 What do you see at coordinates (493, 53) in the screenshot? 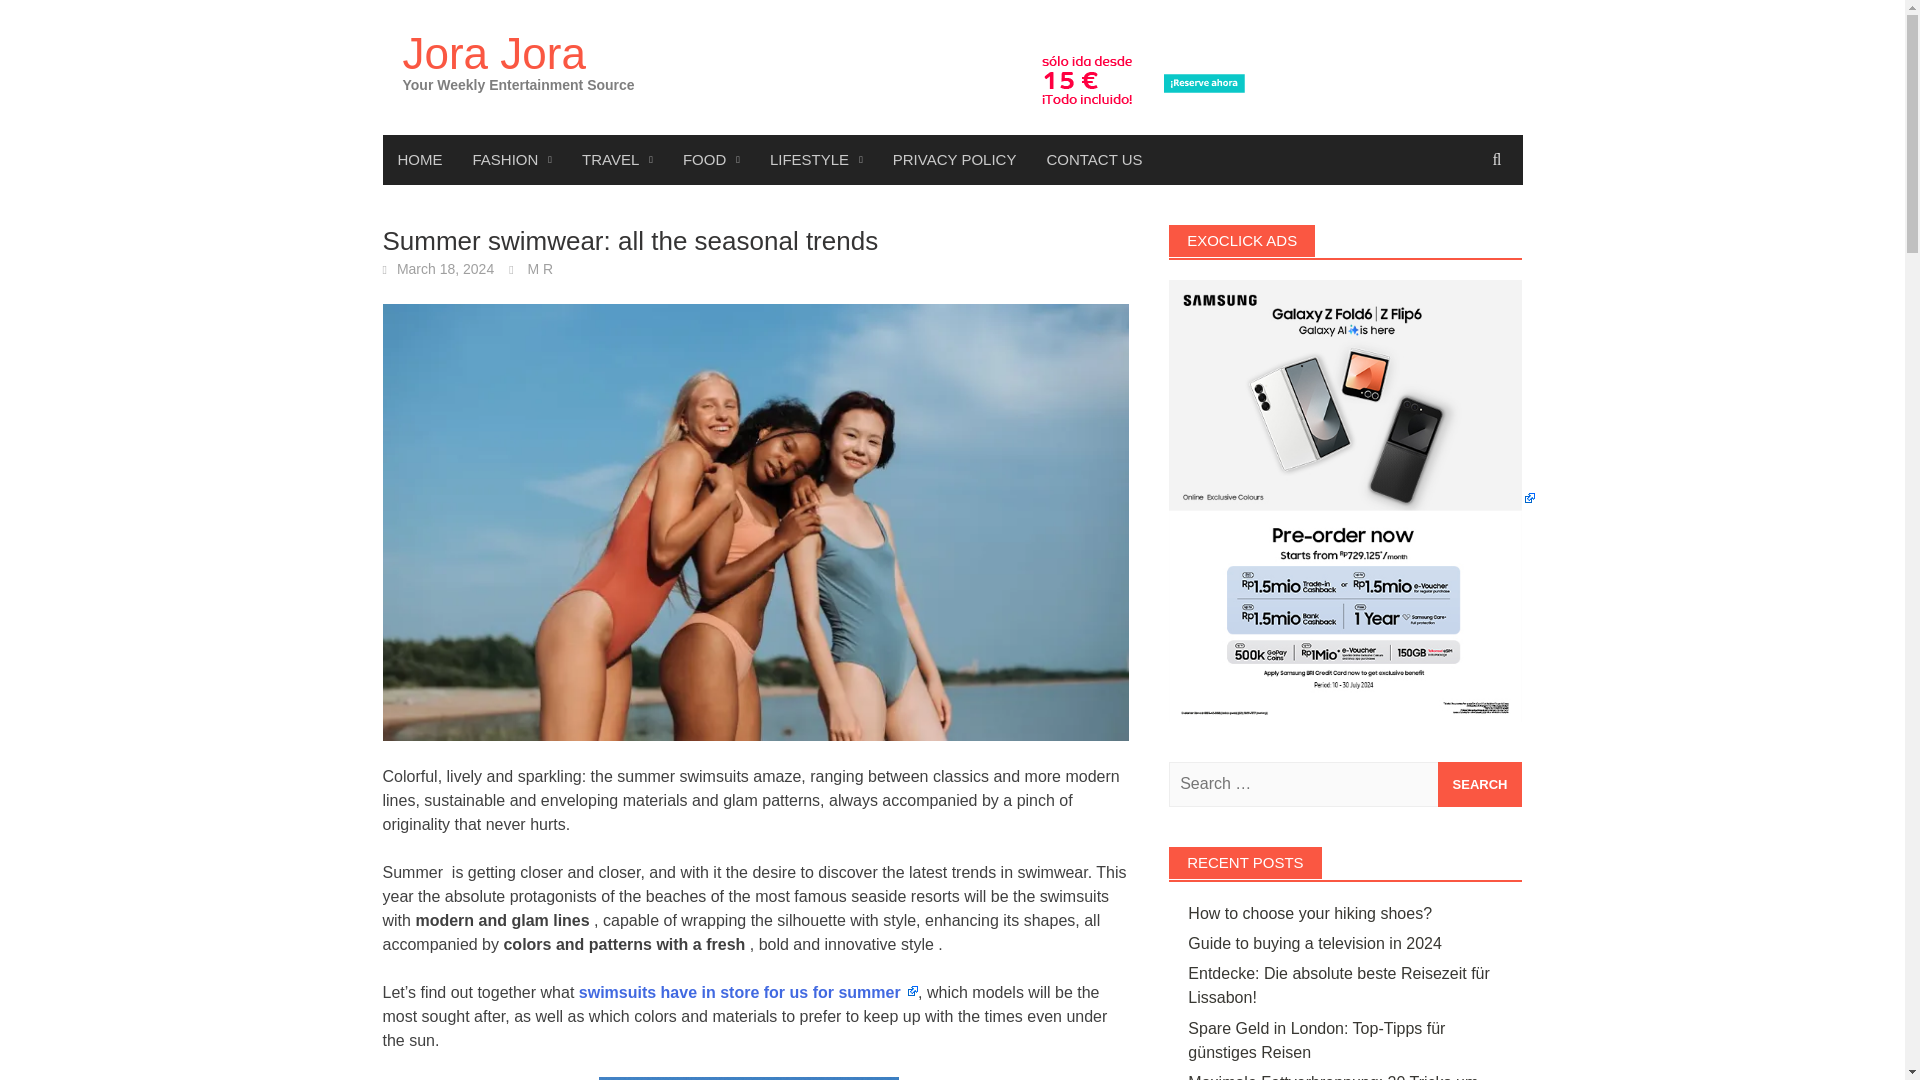
I see `Jora Jora` at bounding box center [493, 53].